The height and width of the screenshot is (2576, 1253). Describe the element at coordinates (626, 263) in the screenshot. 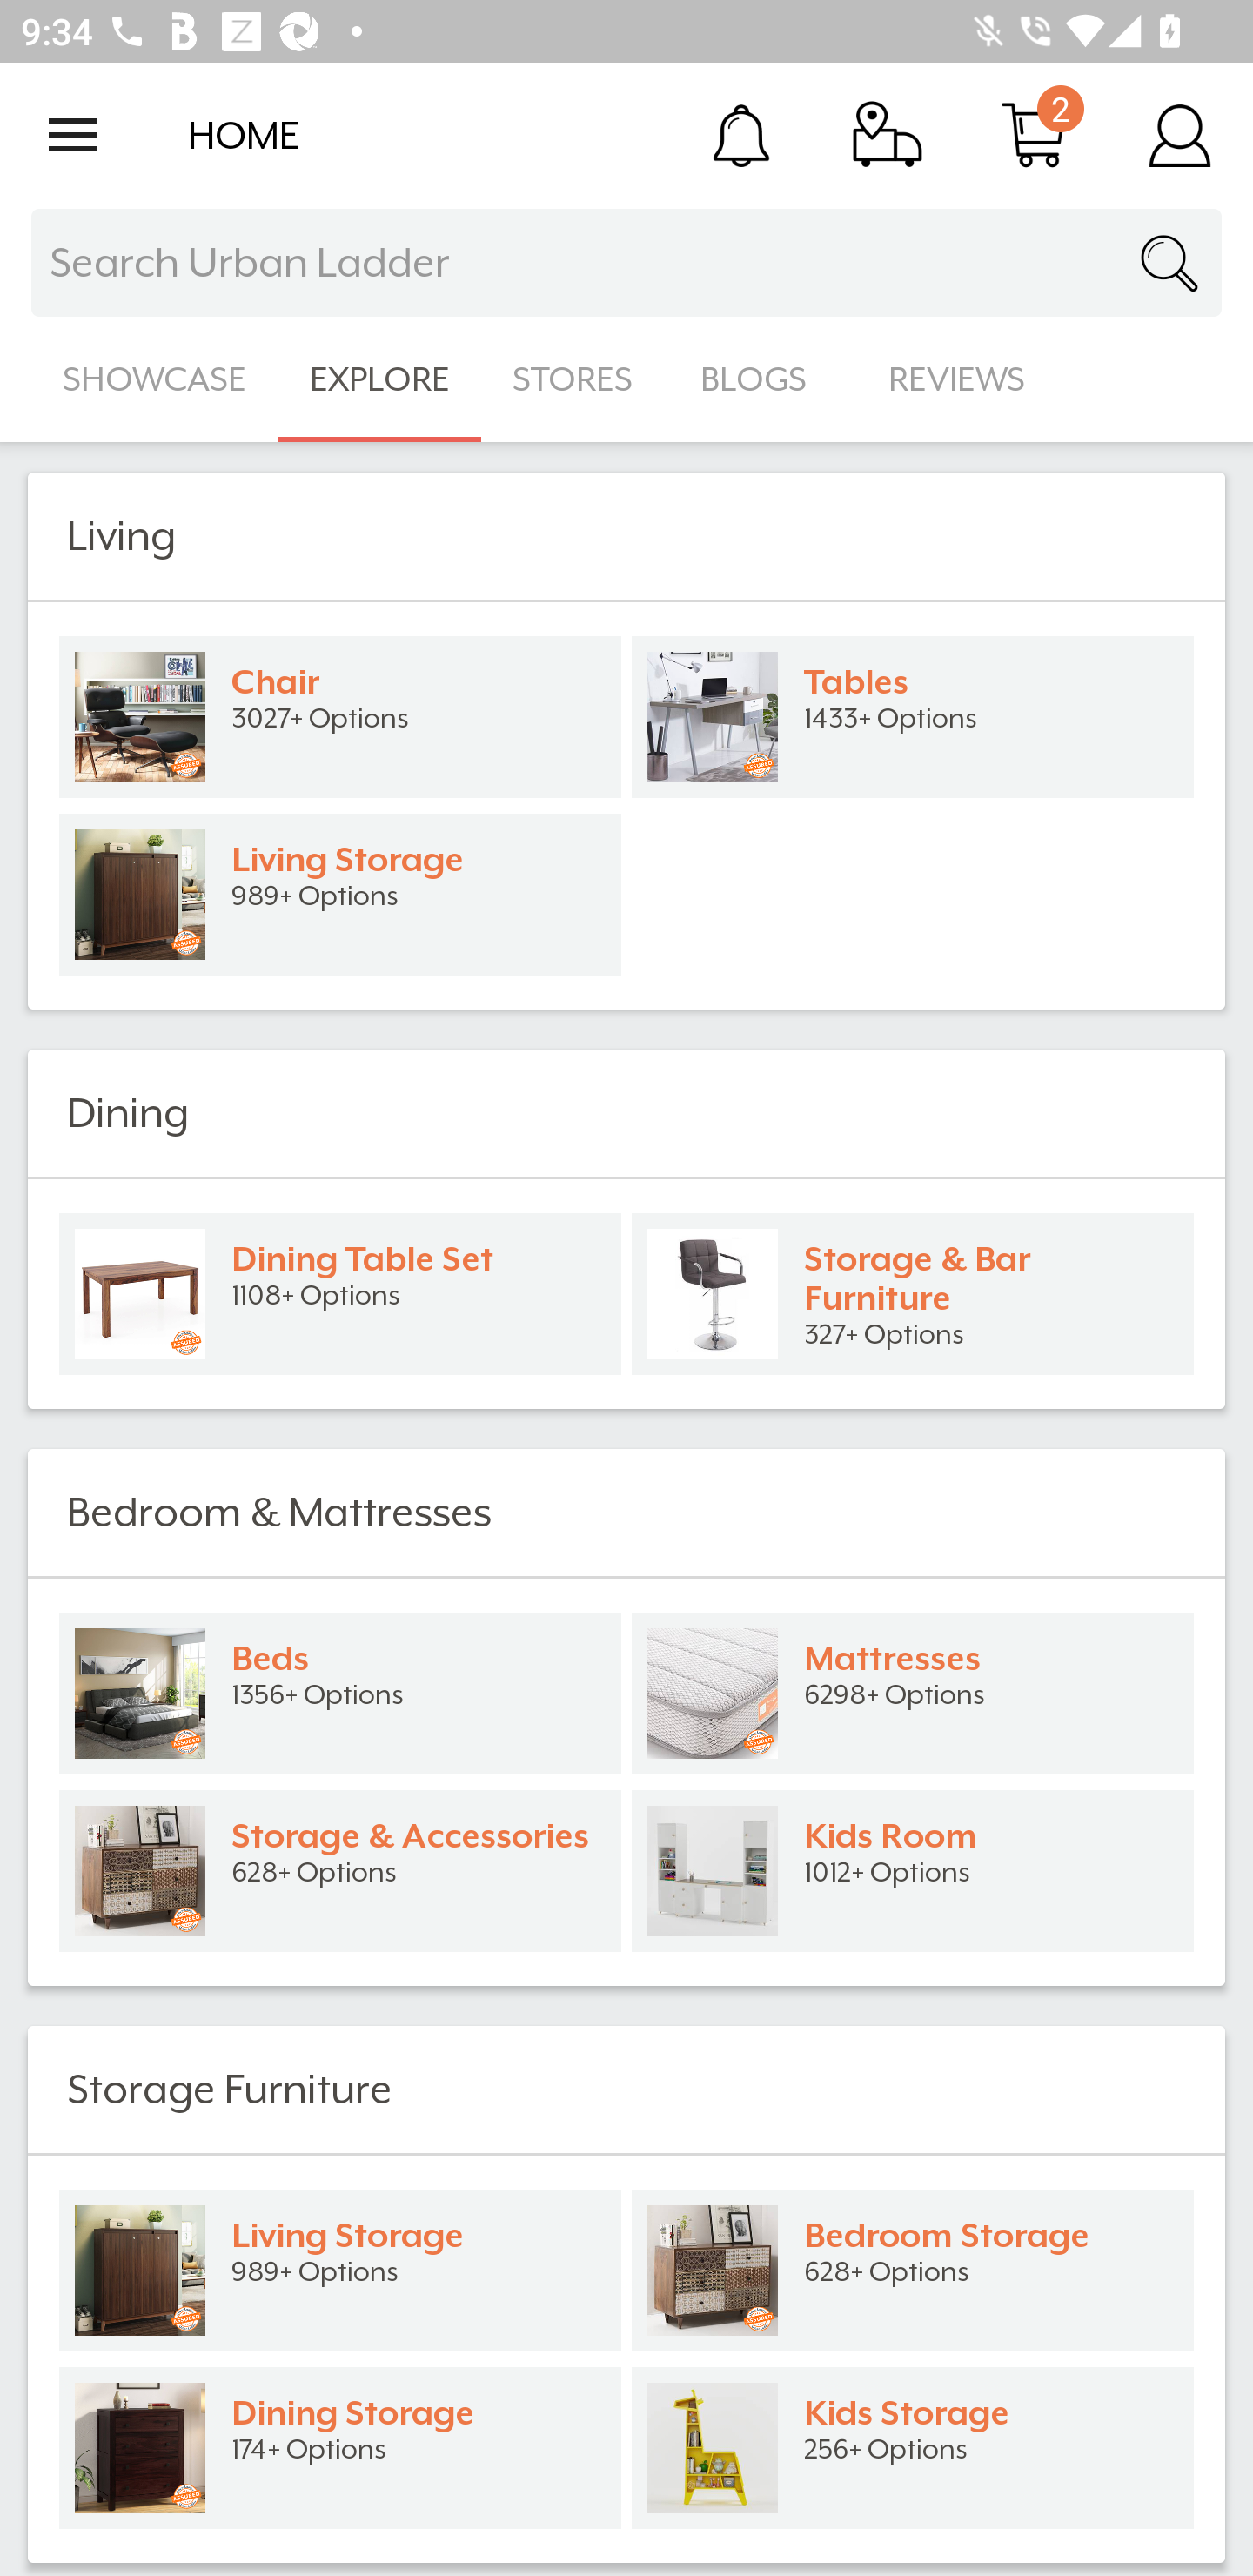

I see `Search Urban Ladder ` at that location.